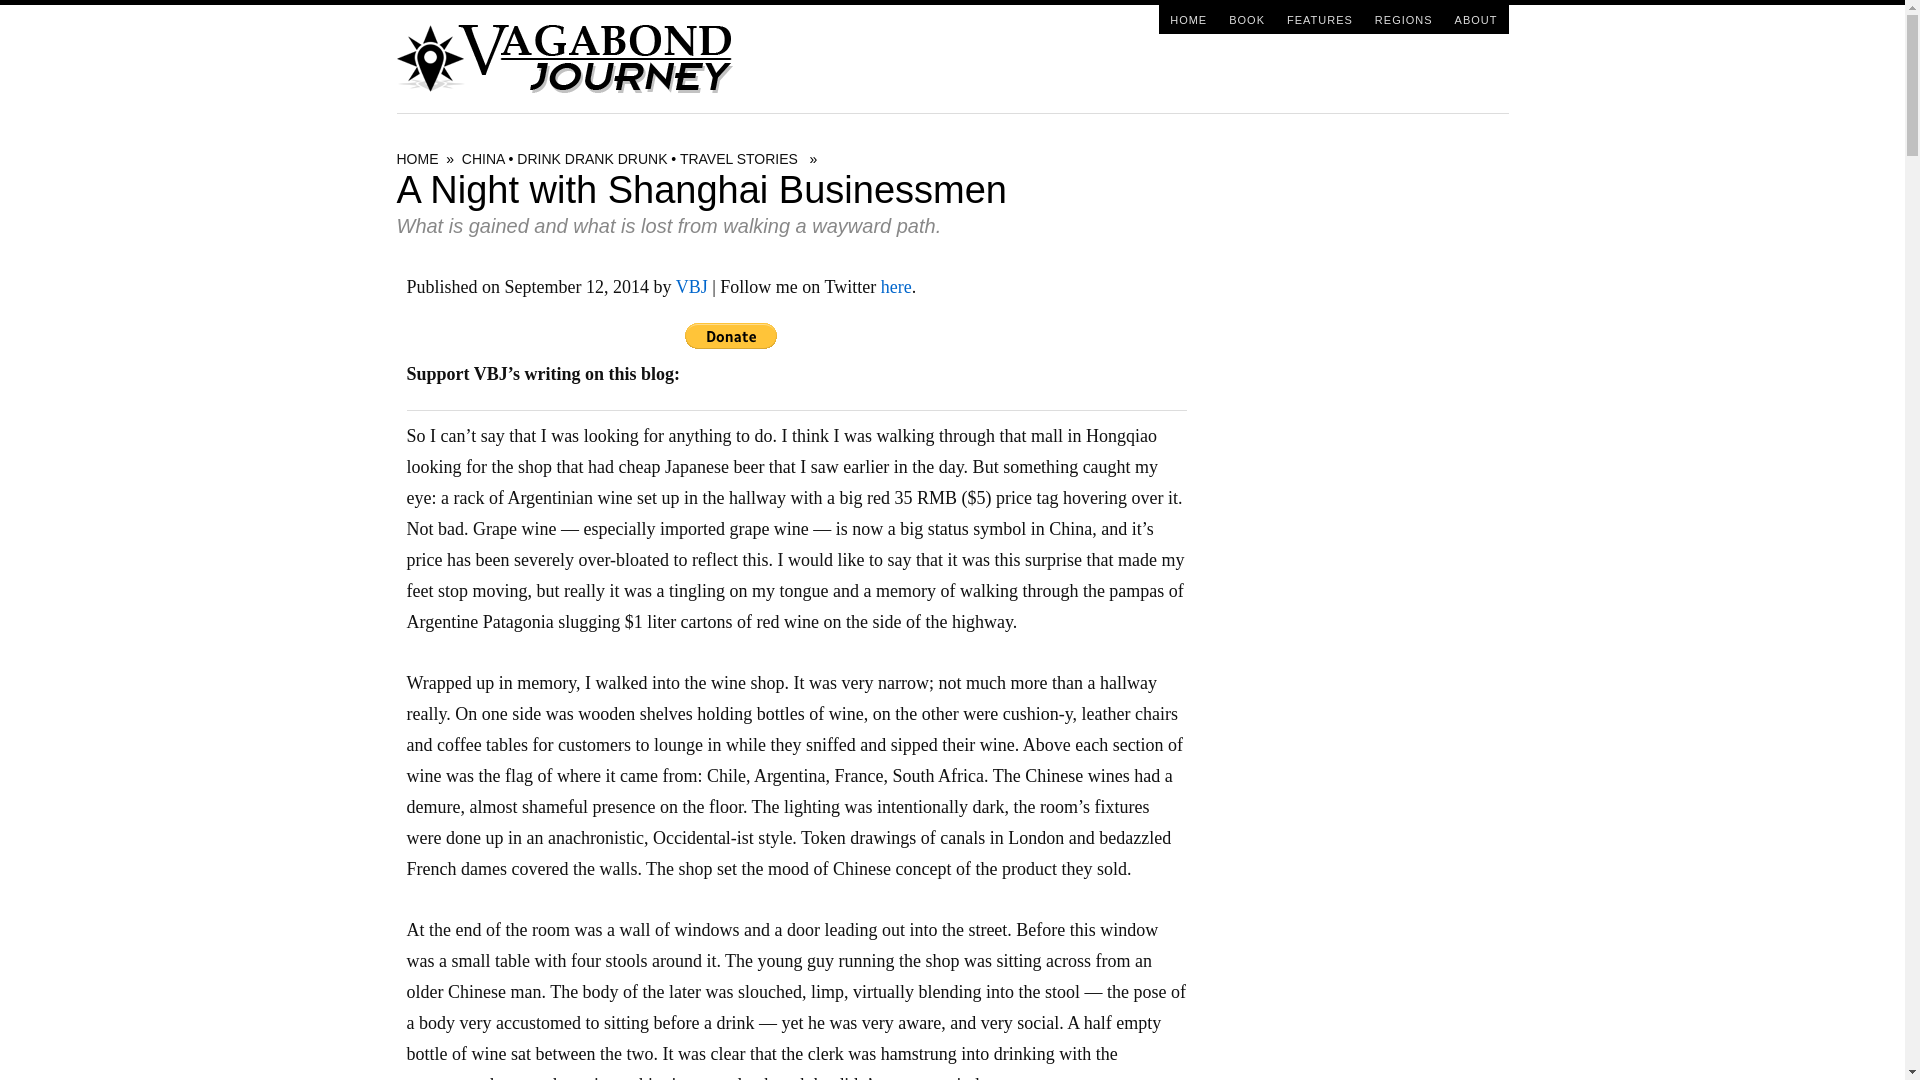 The image size is (1920, 1080). Describe the element at coordinates (591, 159) in the screenshot. I see `DRINK DRANK DRUNK` at that location.